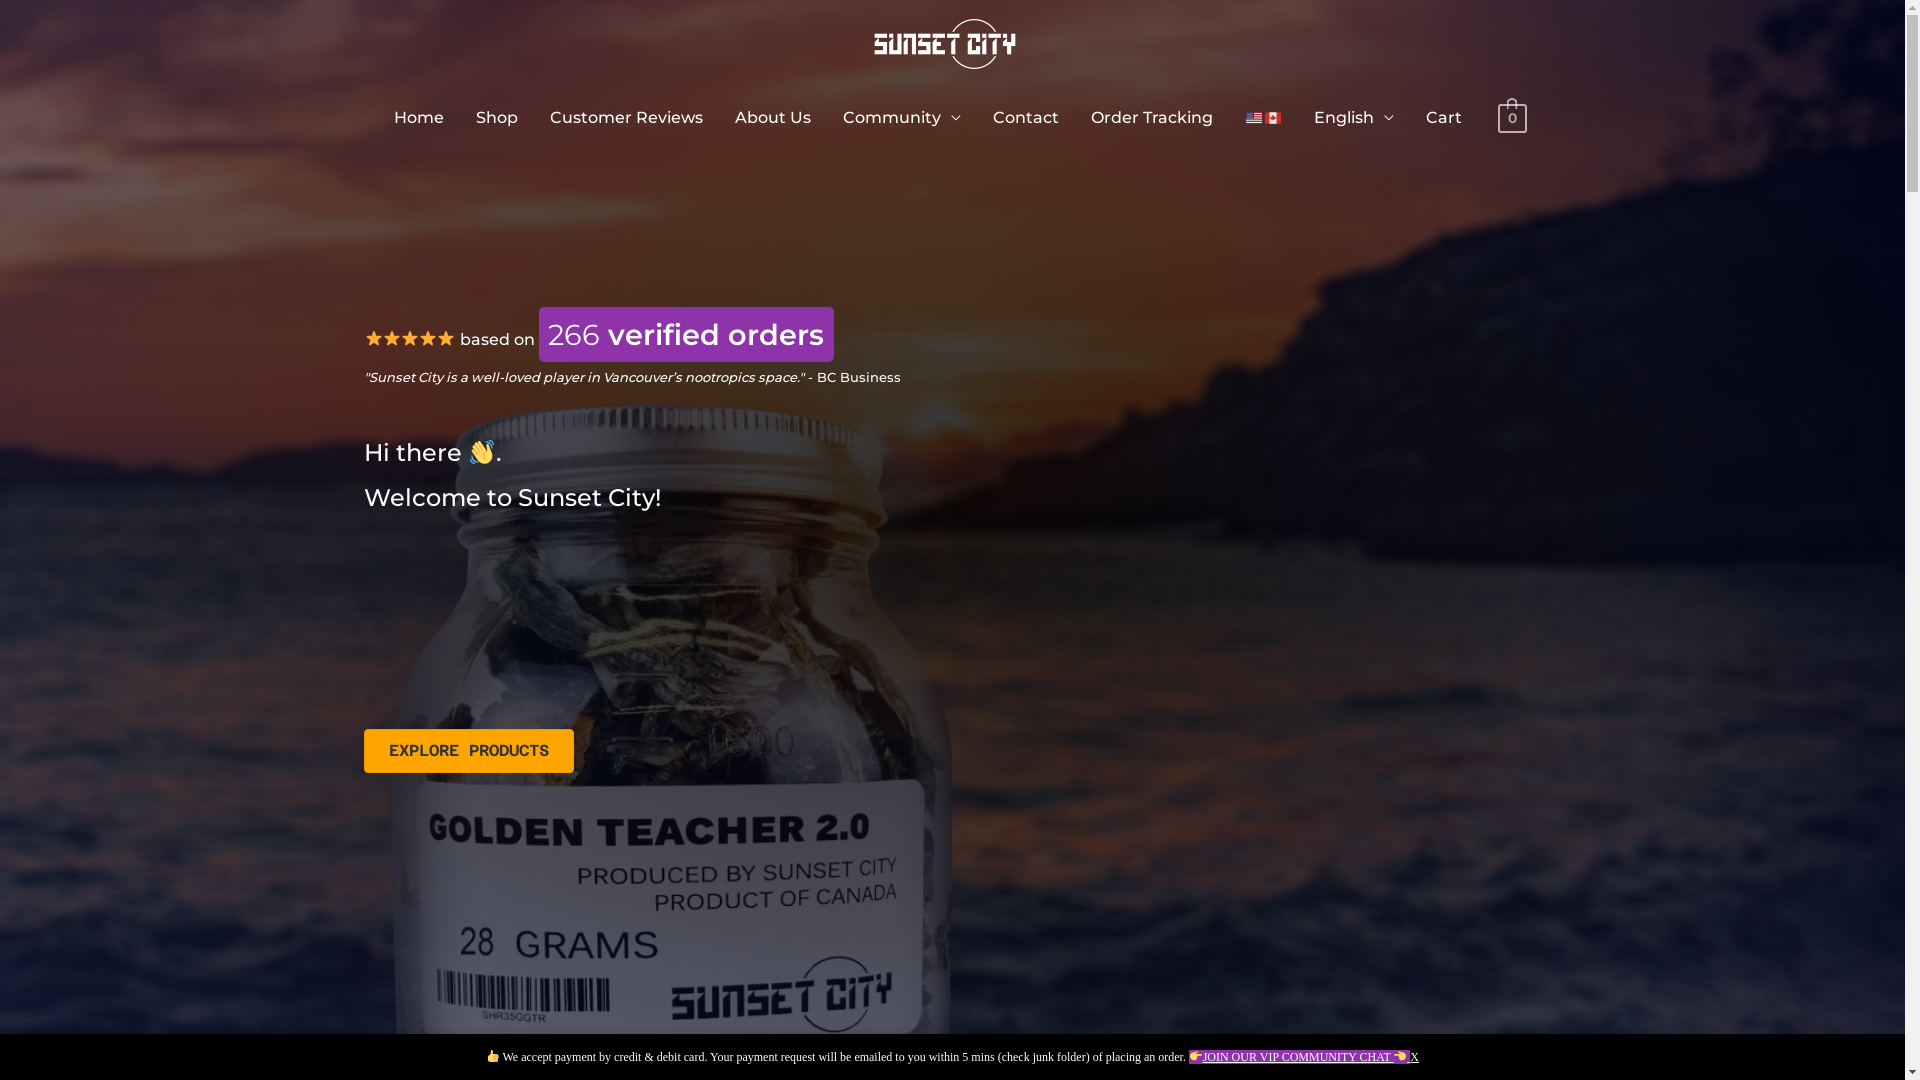  Describe the element at coordinates (419, 118) in the screenshot. I see `Home` at that location.